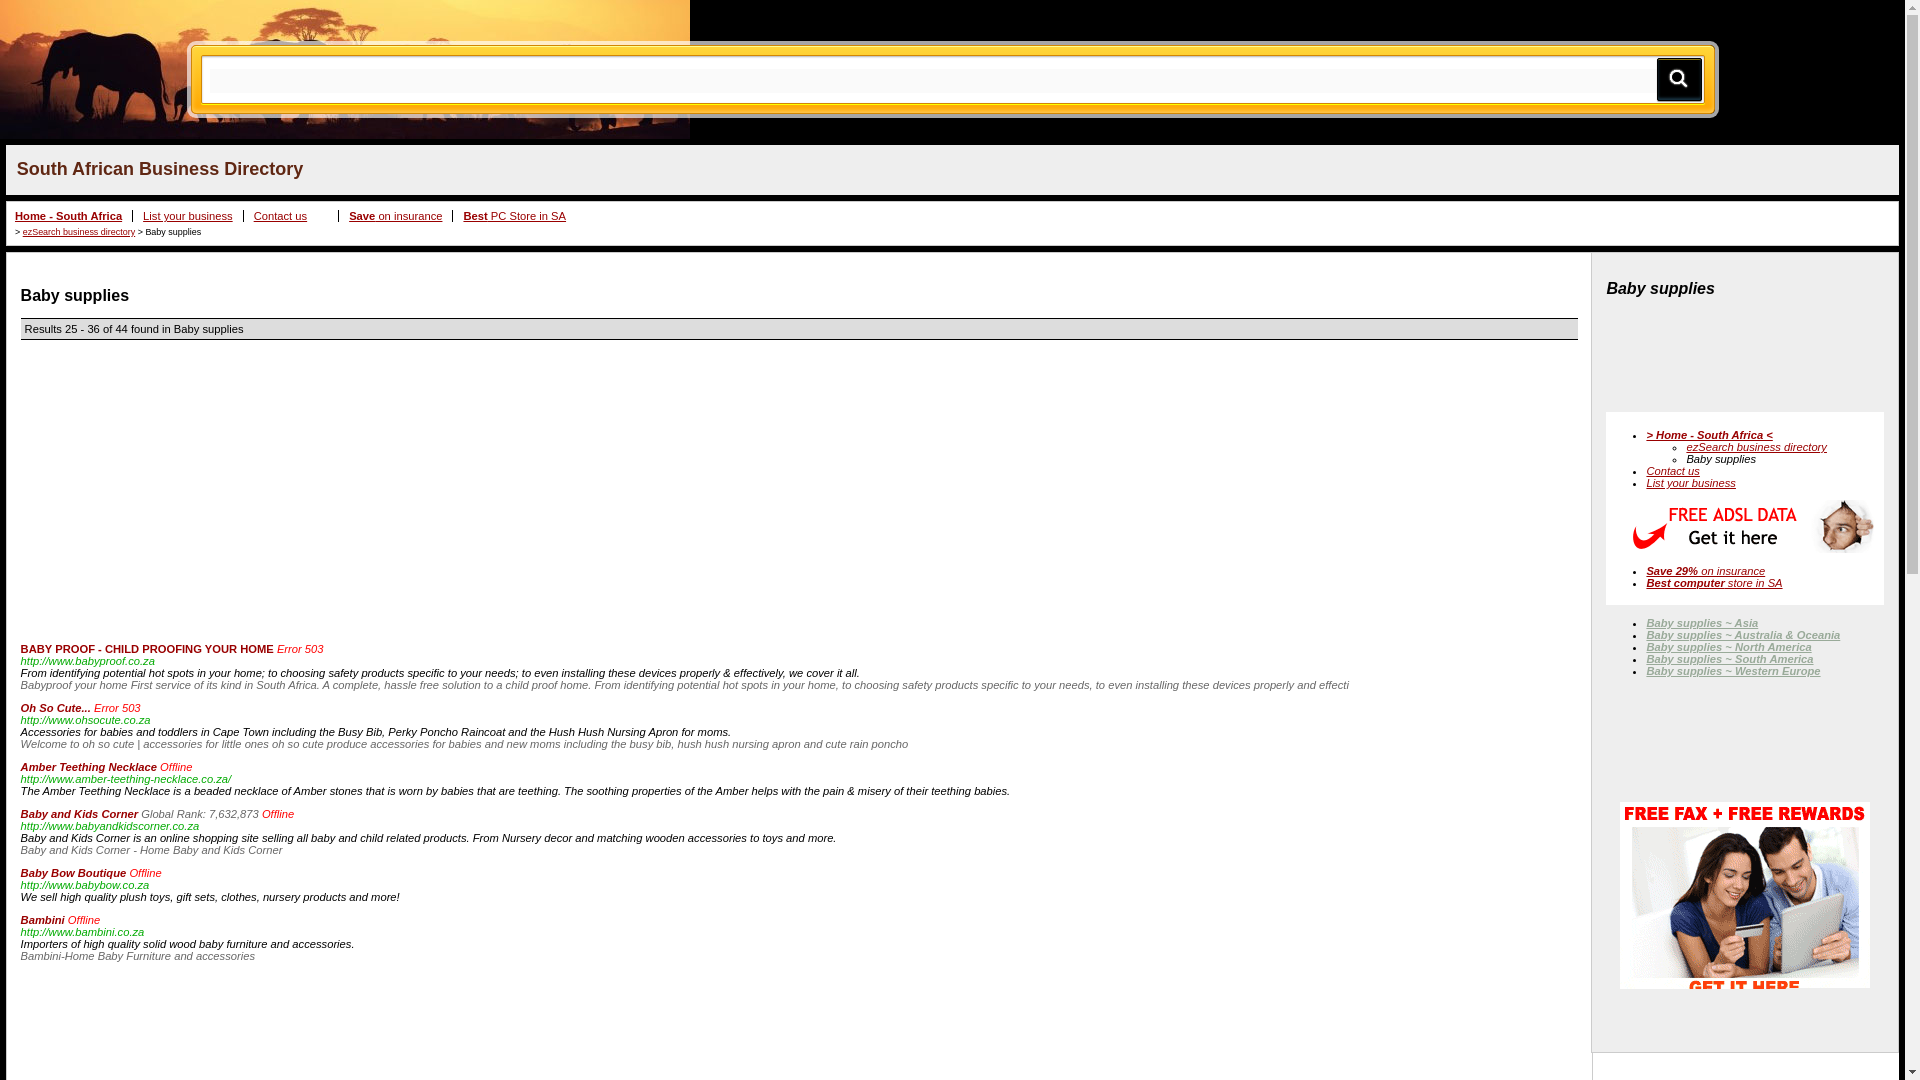  I want to click on Contact us, so click(1672, 471).